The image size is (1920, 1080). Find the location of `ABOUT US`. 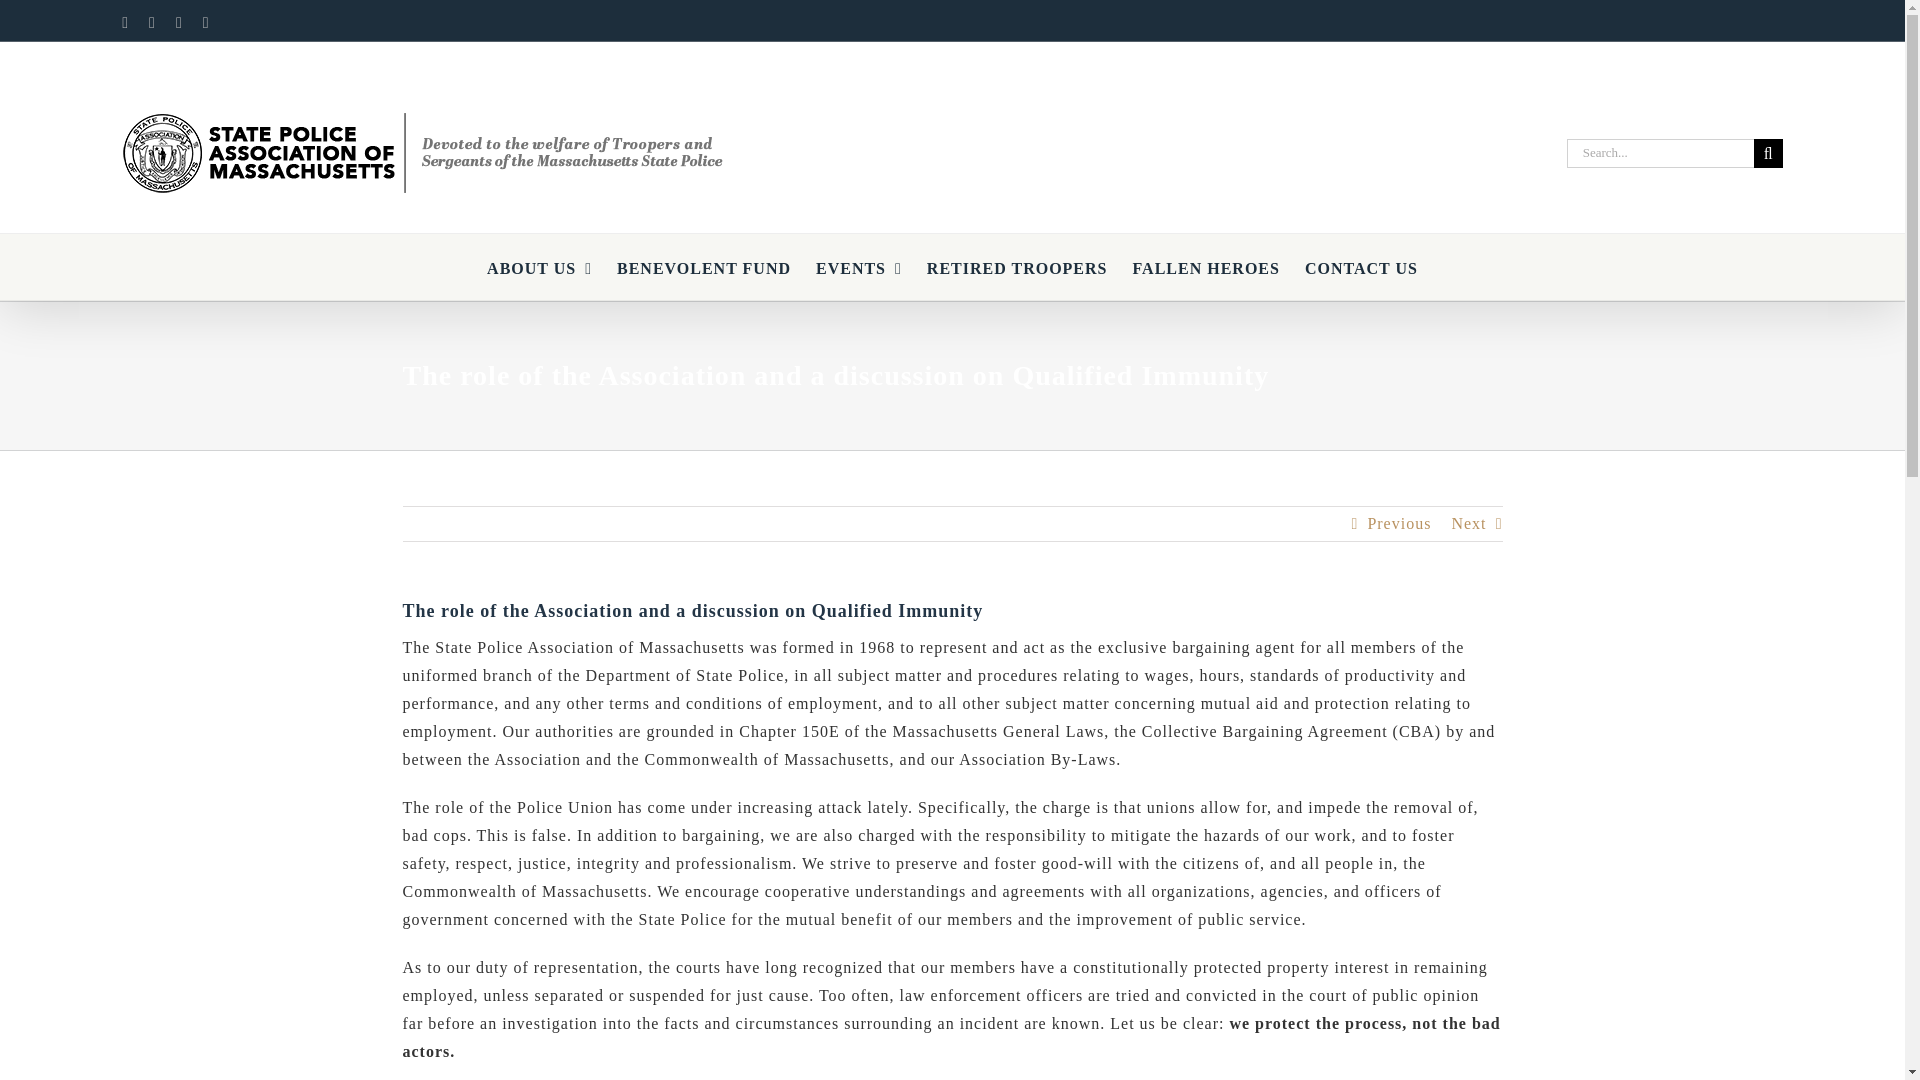

ABOUT US is located at coordinates (539, 267).